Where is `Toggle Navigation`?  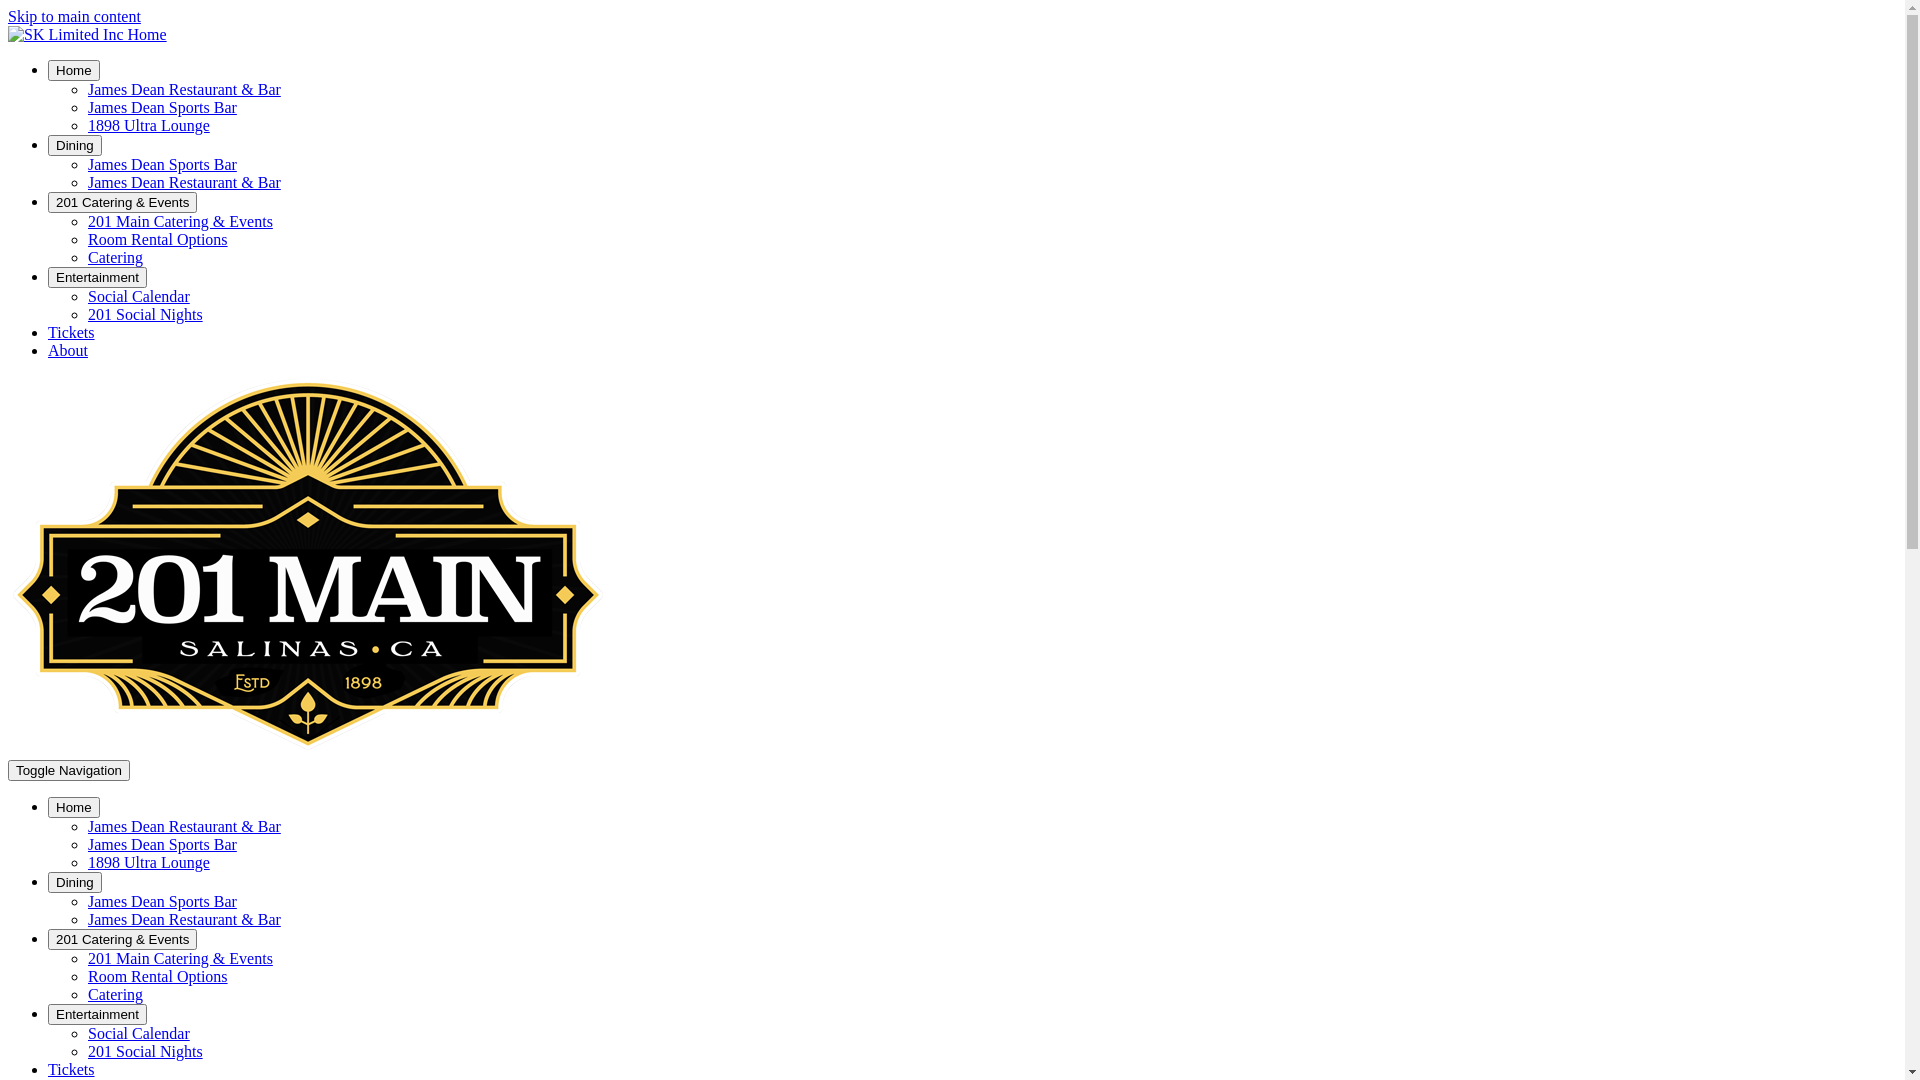 Toggle Navigation is located at coordinates (69, 770).